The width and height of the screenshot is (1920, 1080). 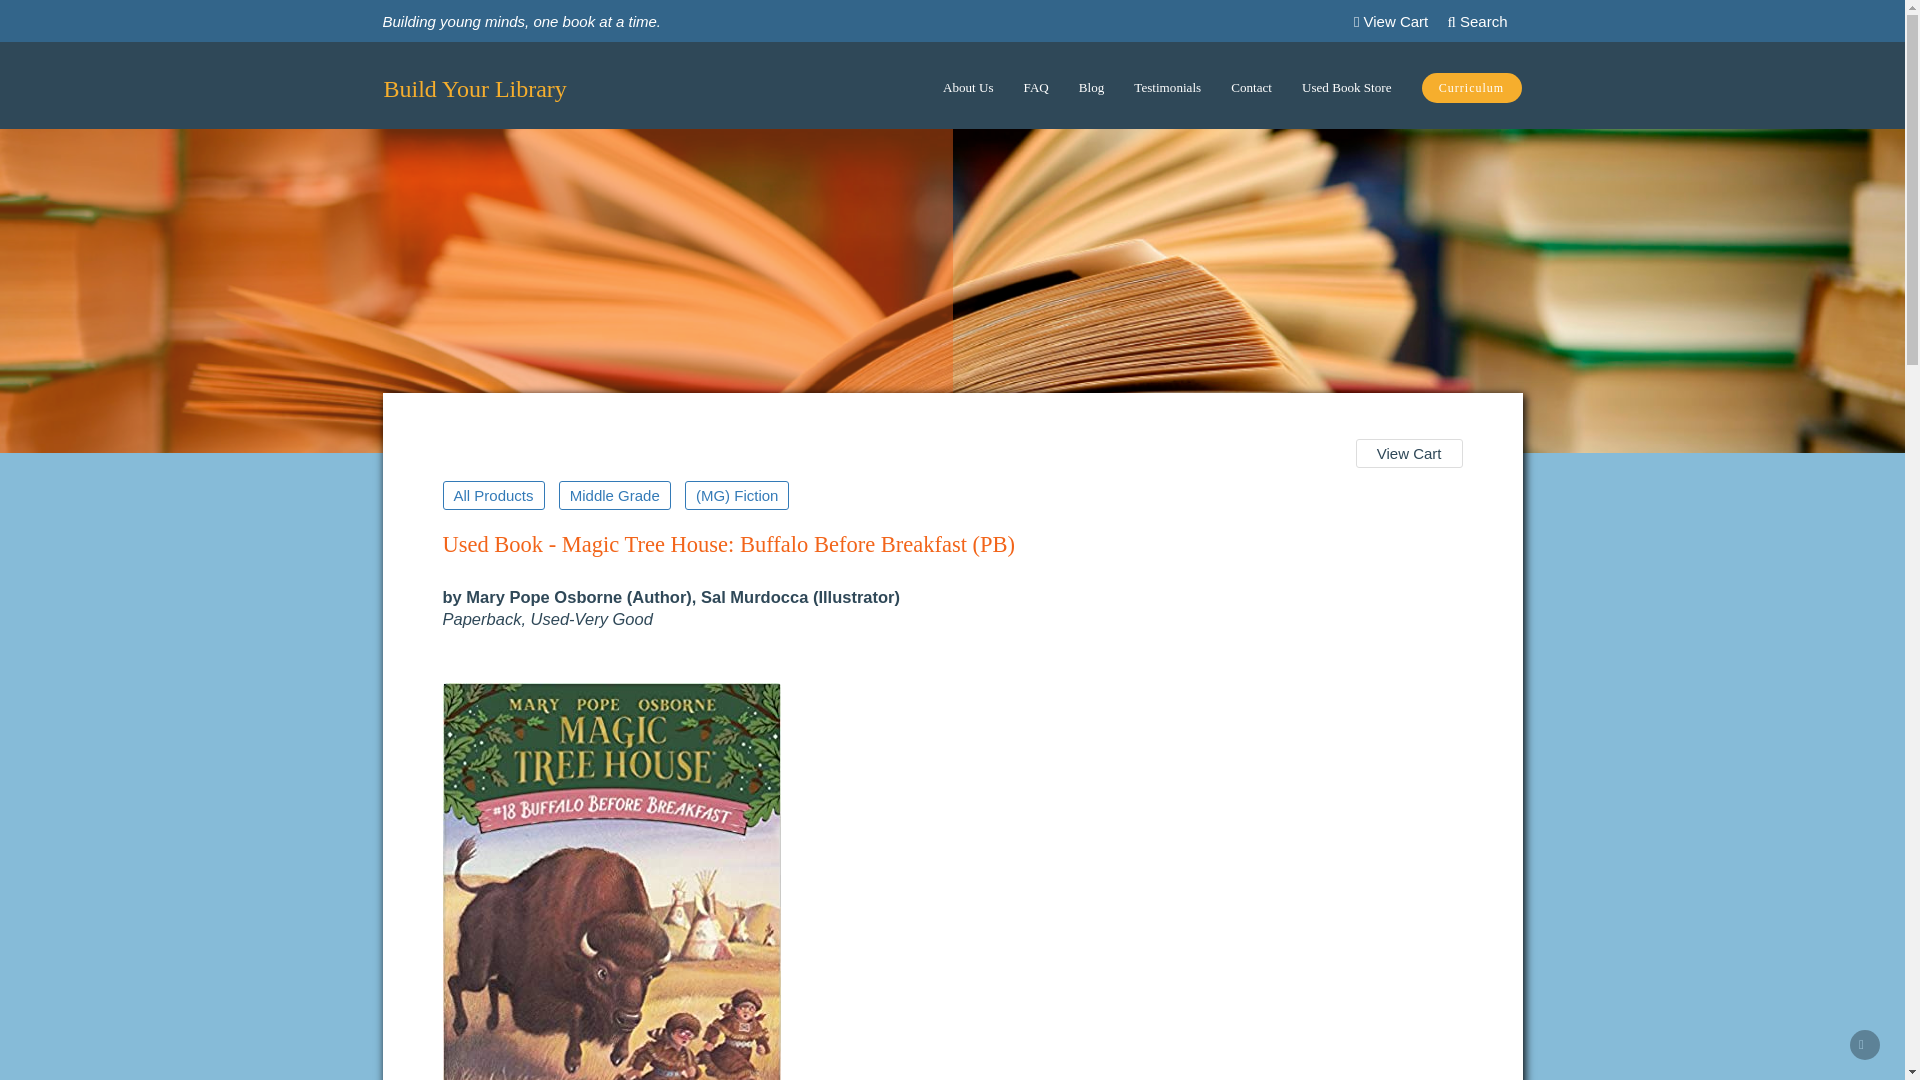 What do you see at coordinates (1409, 452) in the screenshot?
I see `View Cart` at bounding box center [1409, 452].